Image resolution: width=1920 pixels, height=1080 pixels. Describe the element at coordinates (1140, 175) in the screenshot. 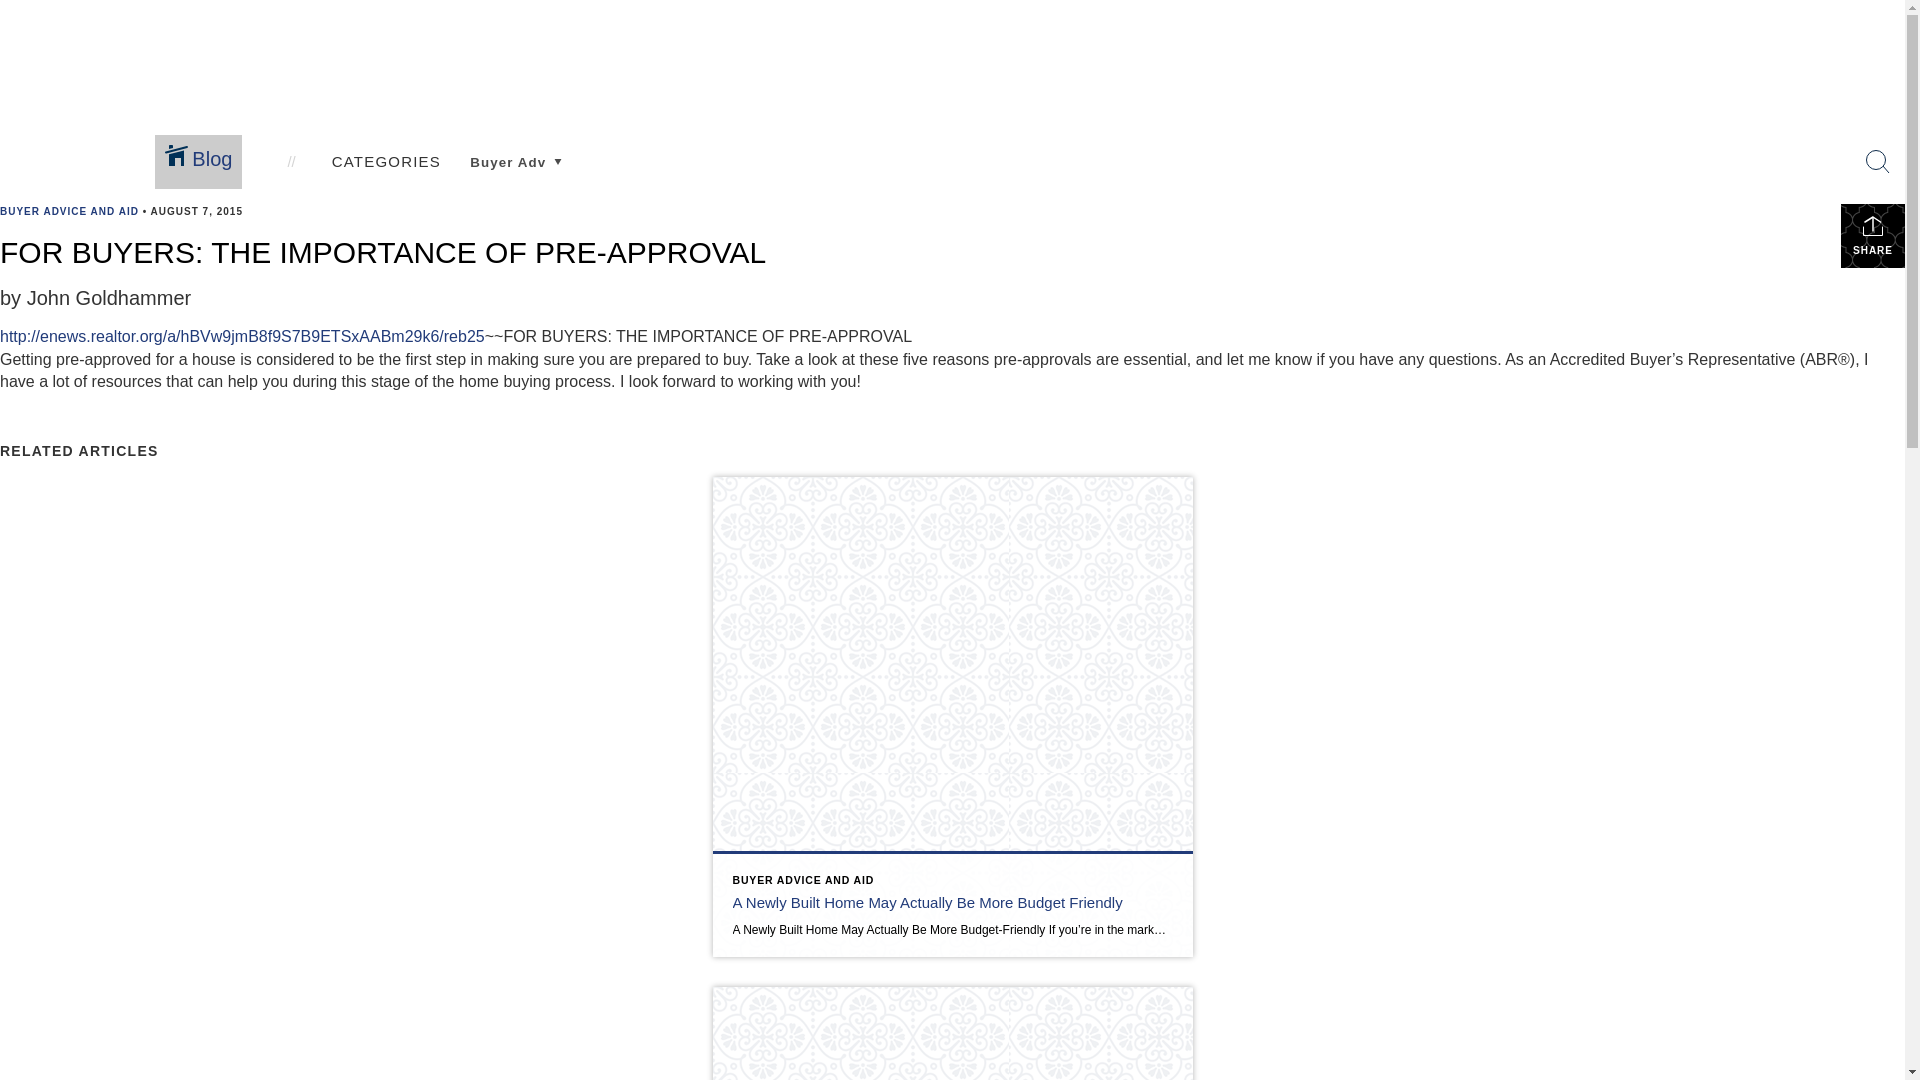

I see `Contact Me` at that location.